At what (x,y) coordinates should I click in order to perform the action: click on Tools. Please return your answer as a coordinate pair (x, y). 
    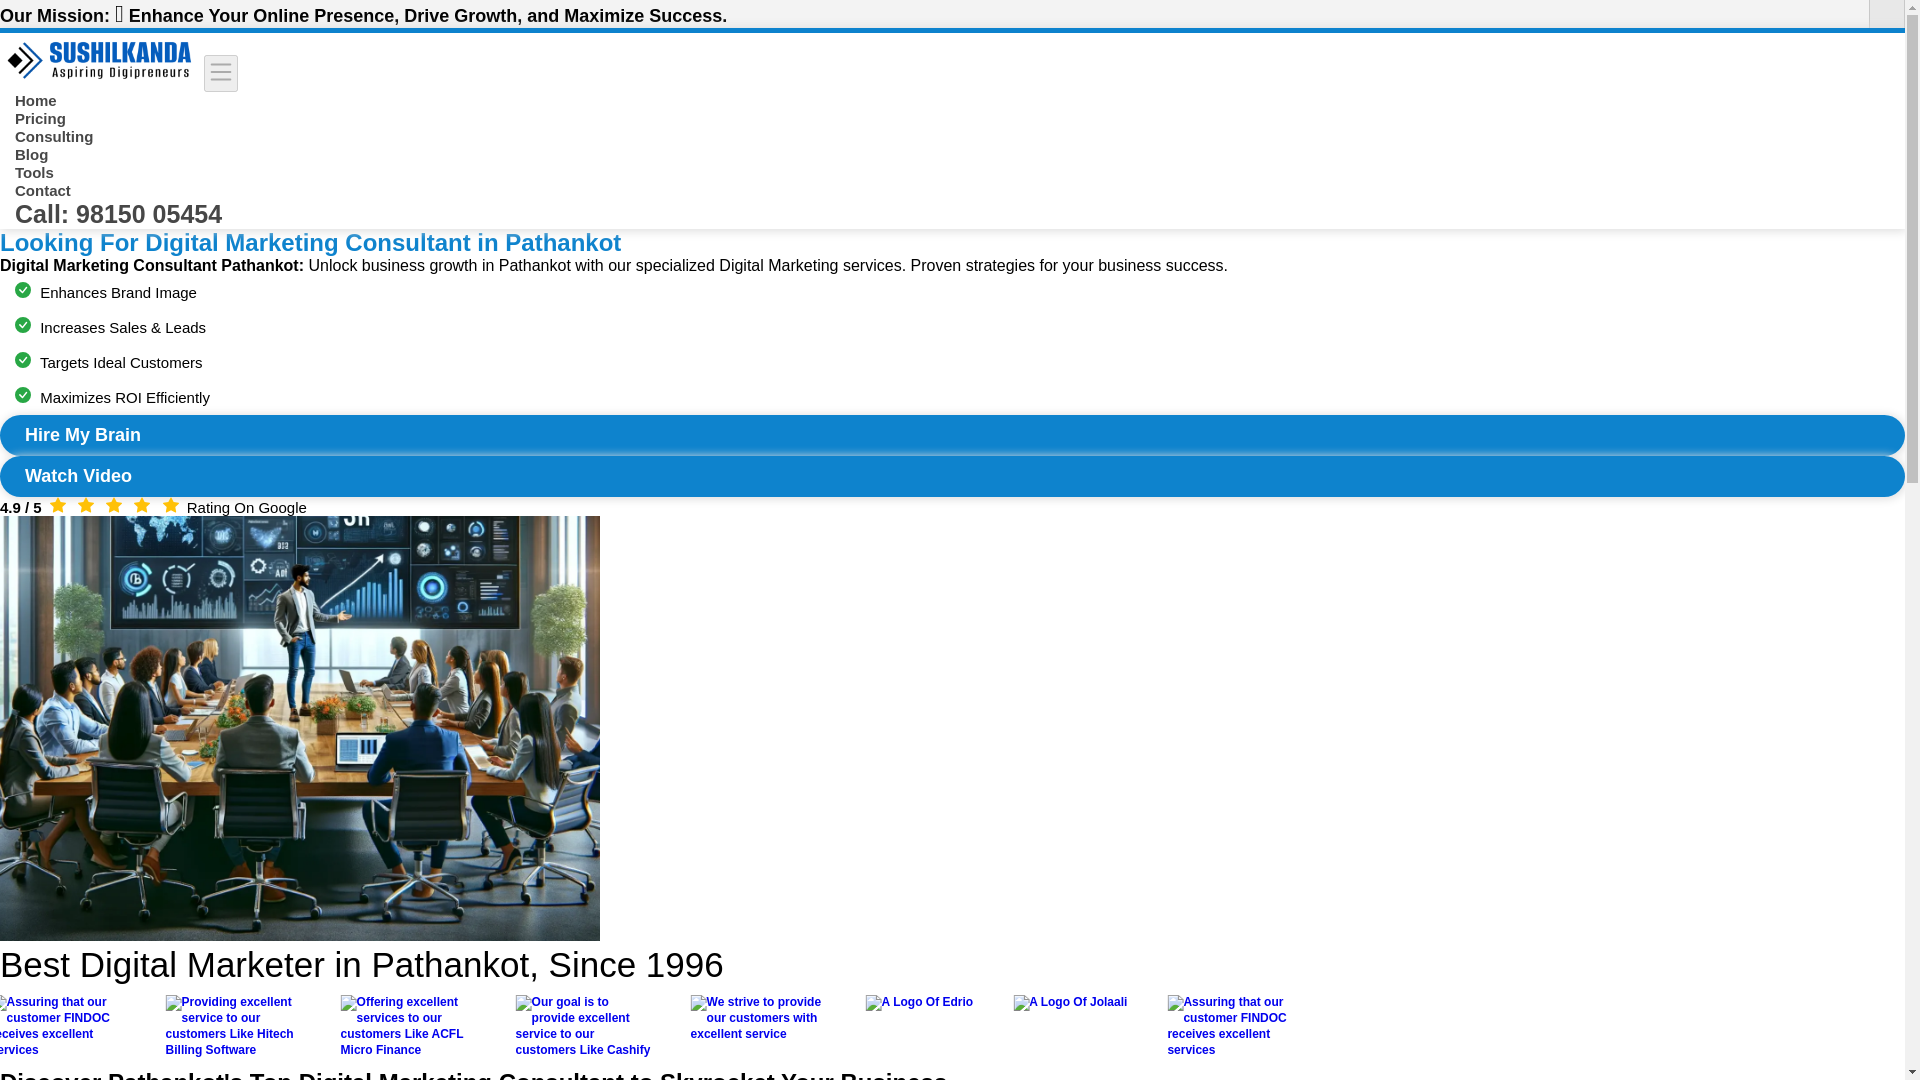
    Looking at the image, I should click on (34, 172).